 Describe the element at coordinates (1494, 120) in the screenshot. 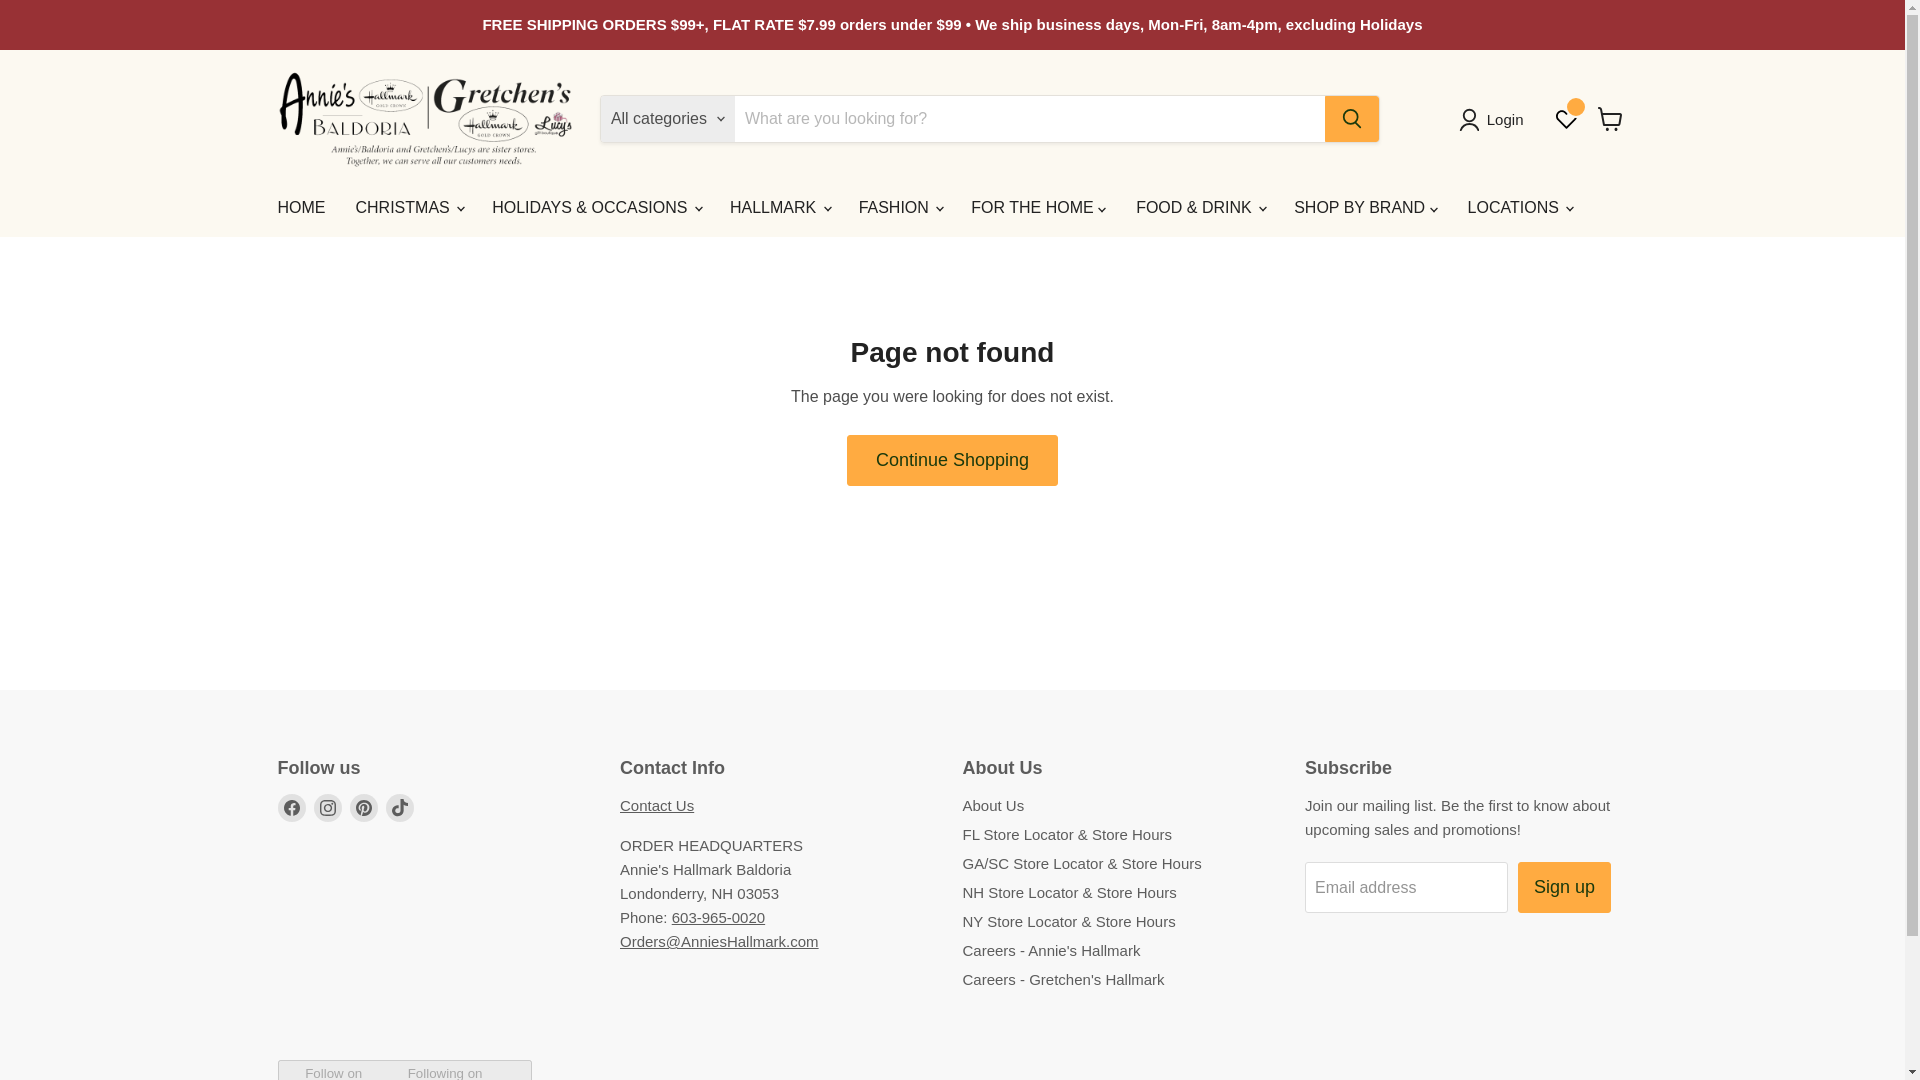

I see `Login` at that location.